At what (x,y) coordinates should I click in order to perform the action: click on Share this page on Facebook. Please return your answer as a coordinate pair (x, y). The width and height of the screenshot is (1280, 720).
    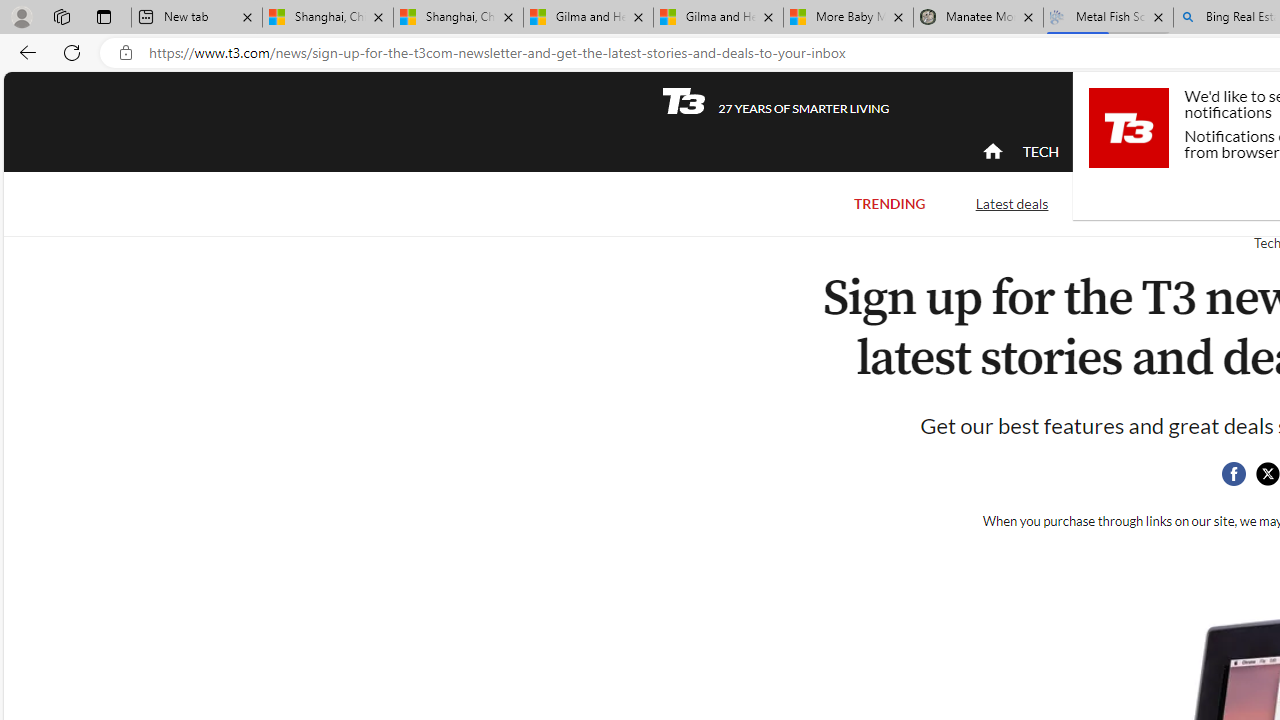
    Looking at the image, I should click on (1233, 474).